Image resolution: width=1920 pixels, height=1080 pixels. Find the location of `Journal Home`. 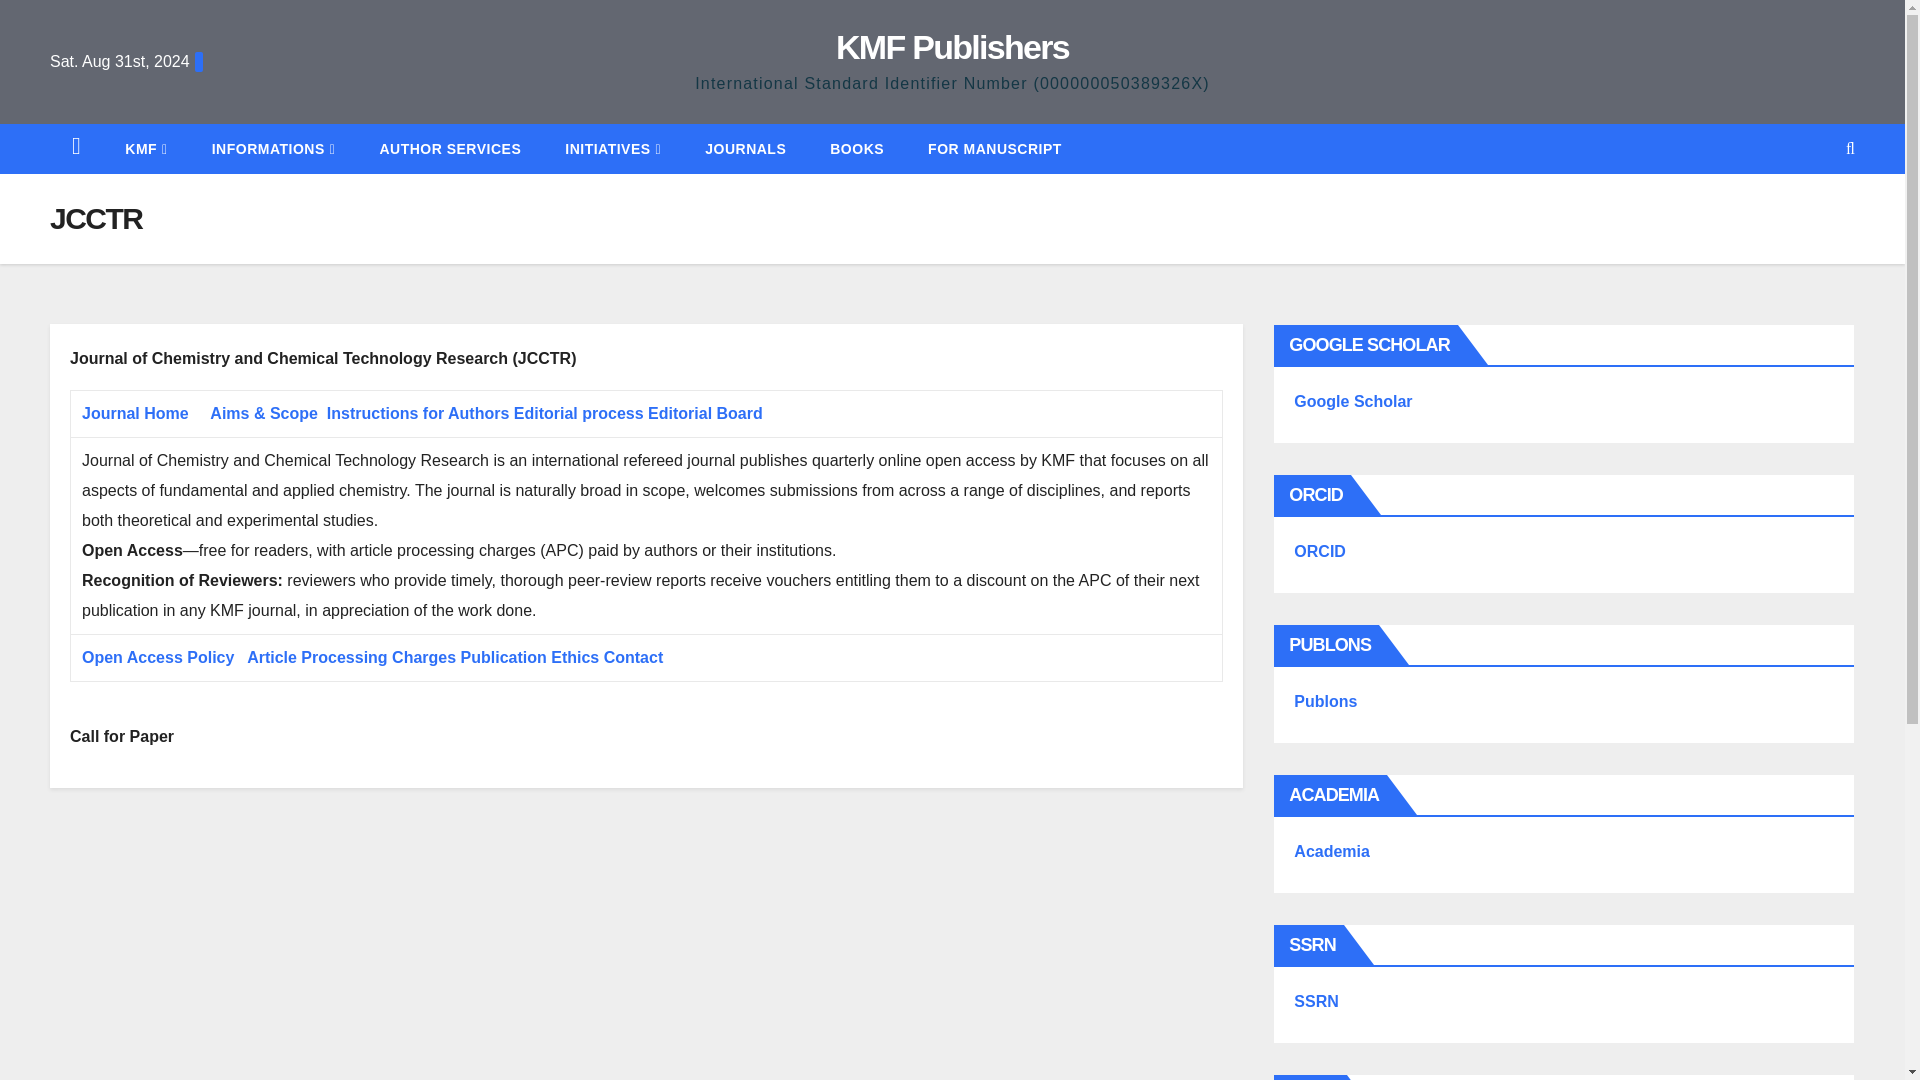

Journal Home is located at coordinates (135, 414).